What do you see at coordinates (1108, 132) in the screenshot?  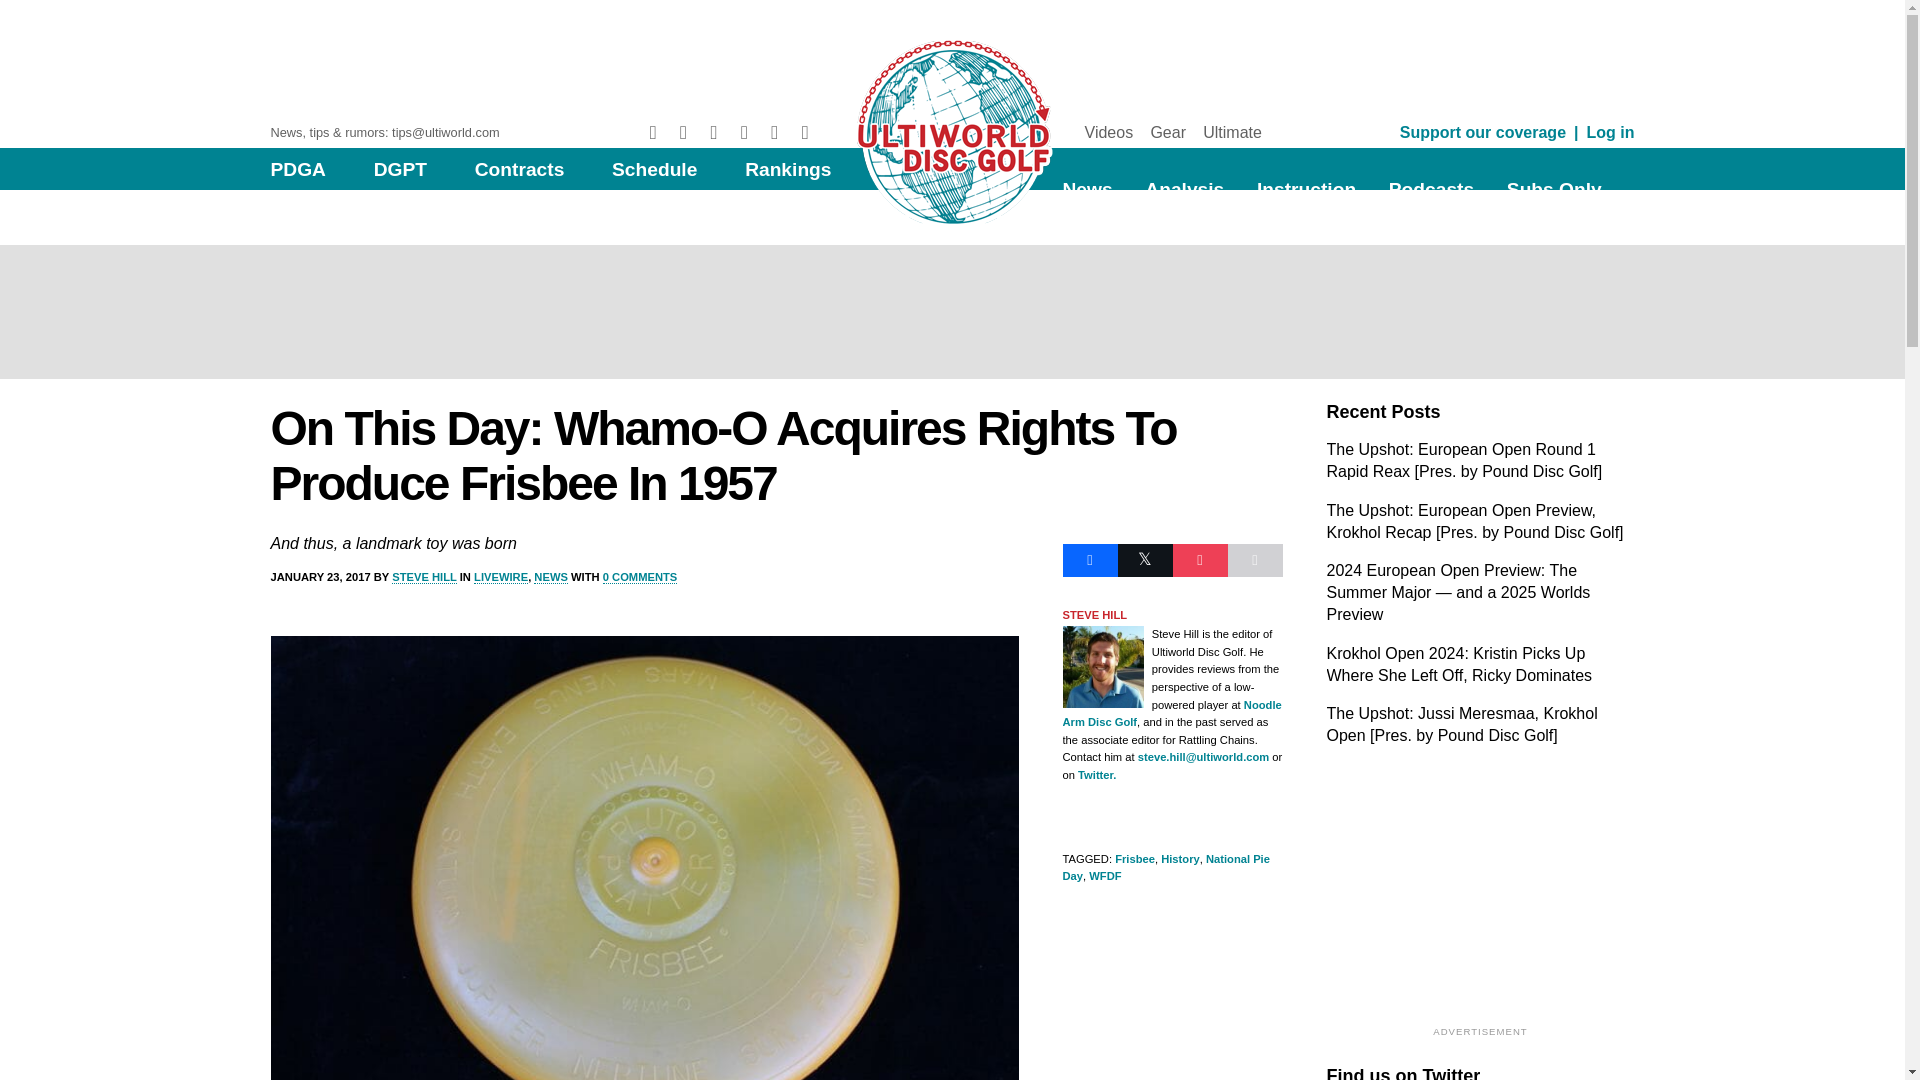 I see `Videos` at bounding box center [1108, 132].